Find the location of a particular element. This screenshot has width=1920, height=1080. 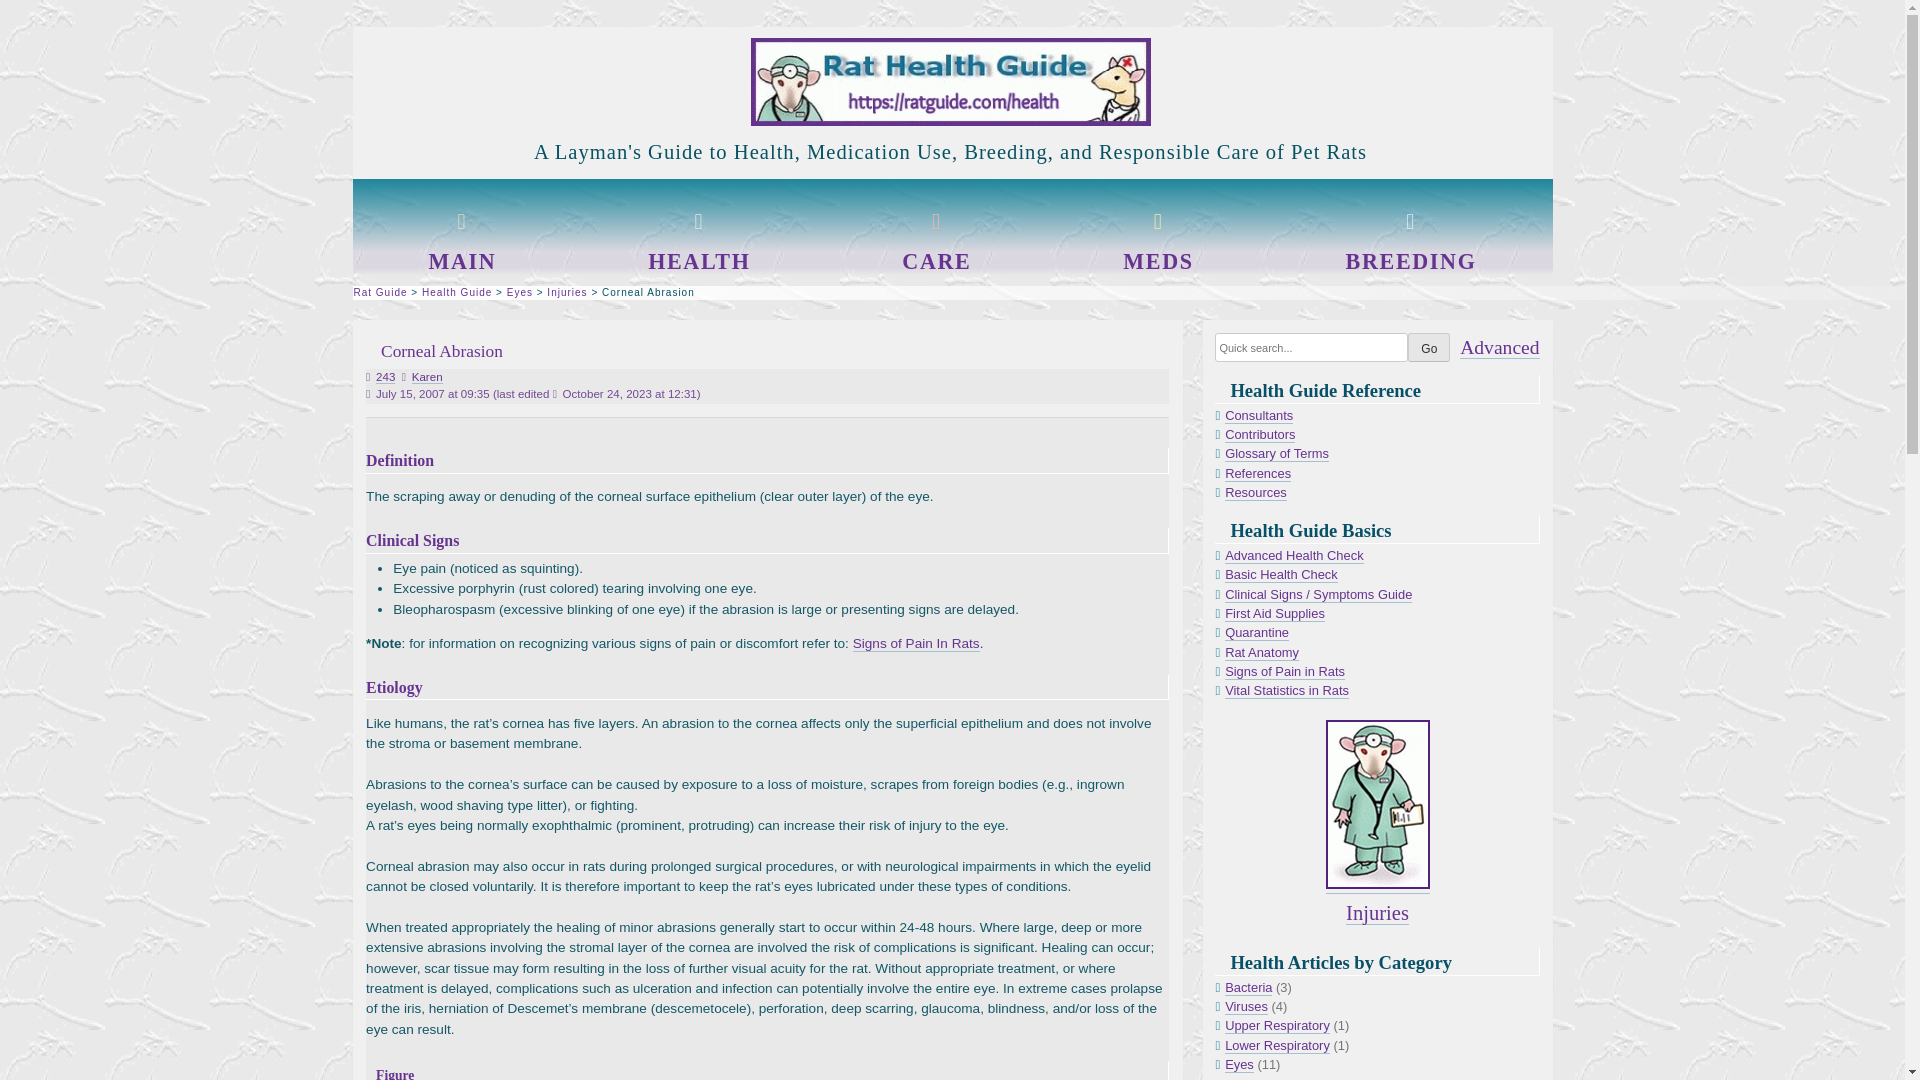

243 is located at coordinates (386, 378).